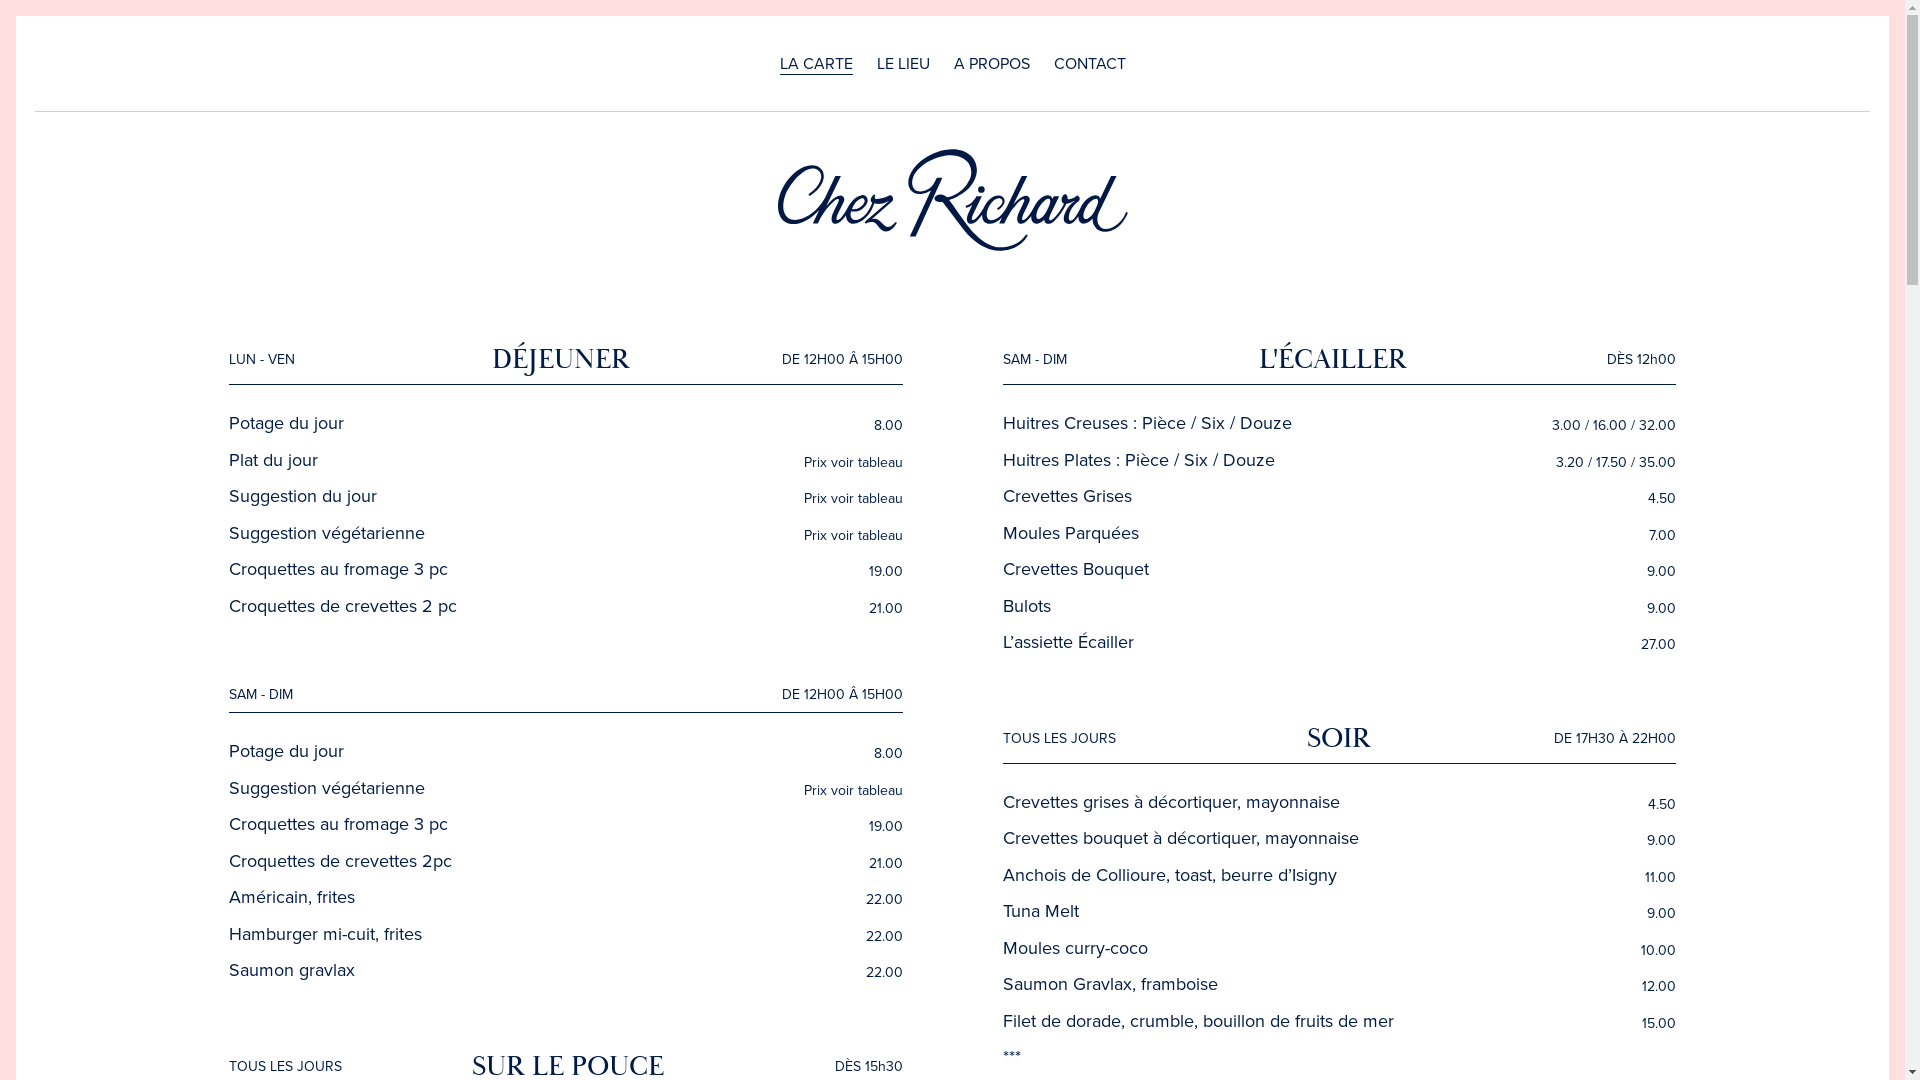 The height and width of the screenshot is (1080, 1920). Describe the element at coordinates (992, 64) in the screenshot. I see `A PROPOS` at that location.